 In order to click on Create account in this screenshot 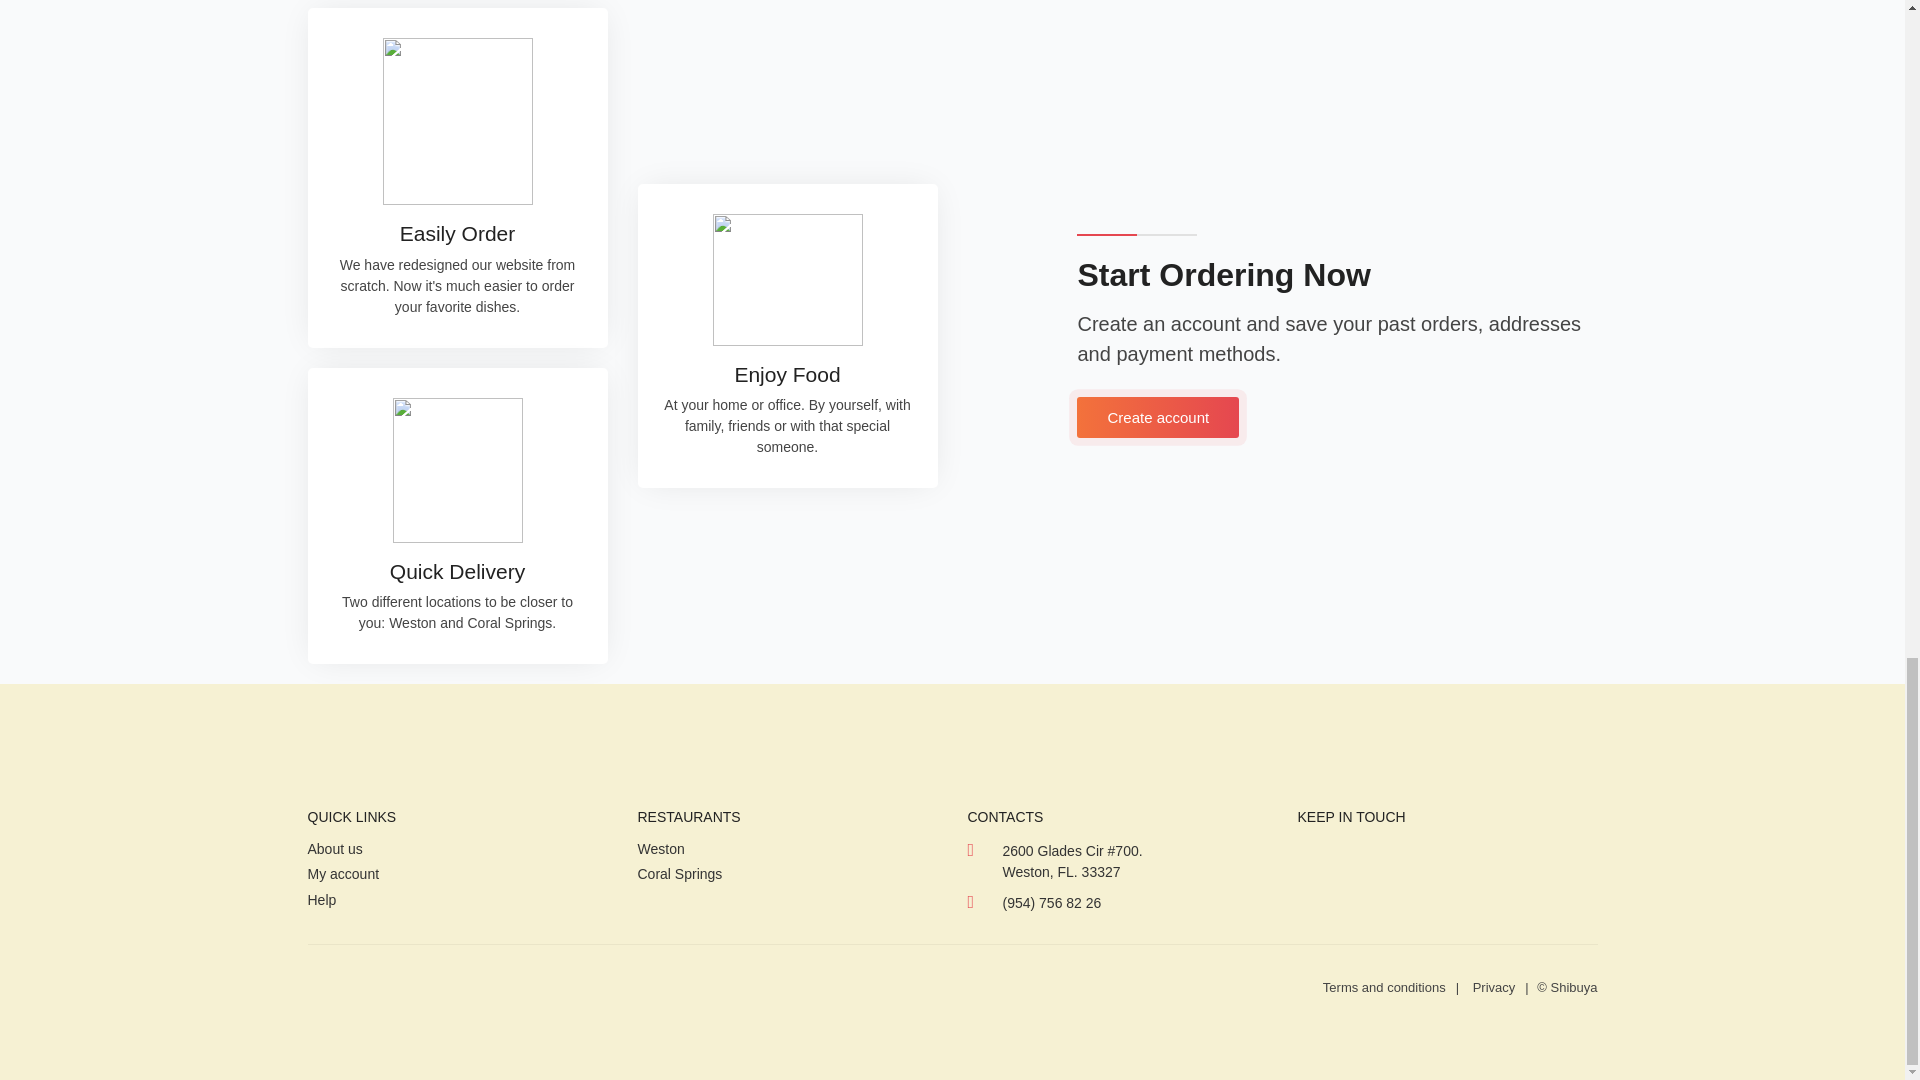, I will do `click(1158, 418)`.